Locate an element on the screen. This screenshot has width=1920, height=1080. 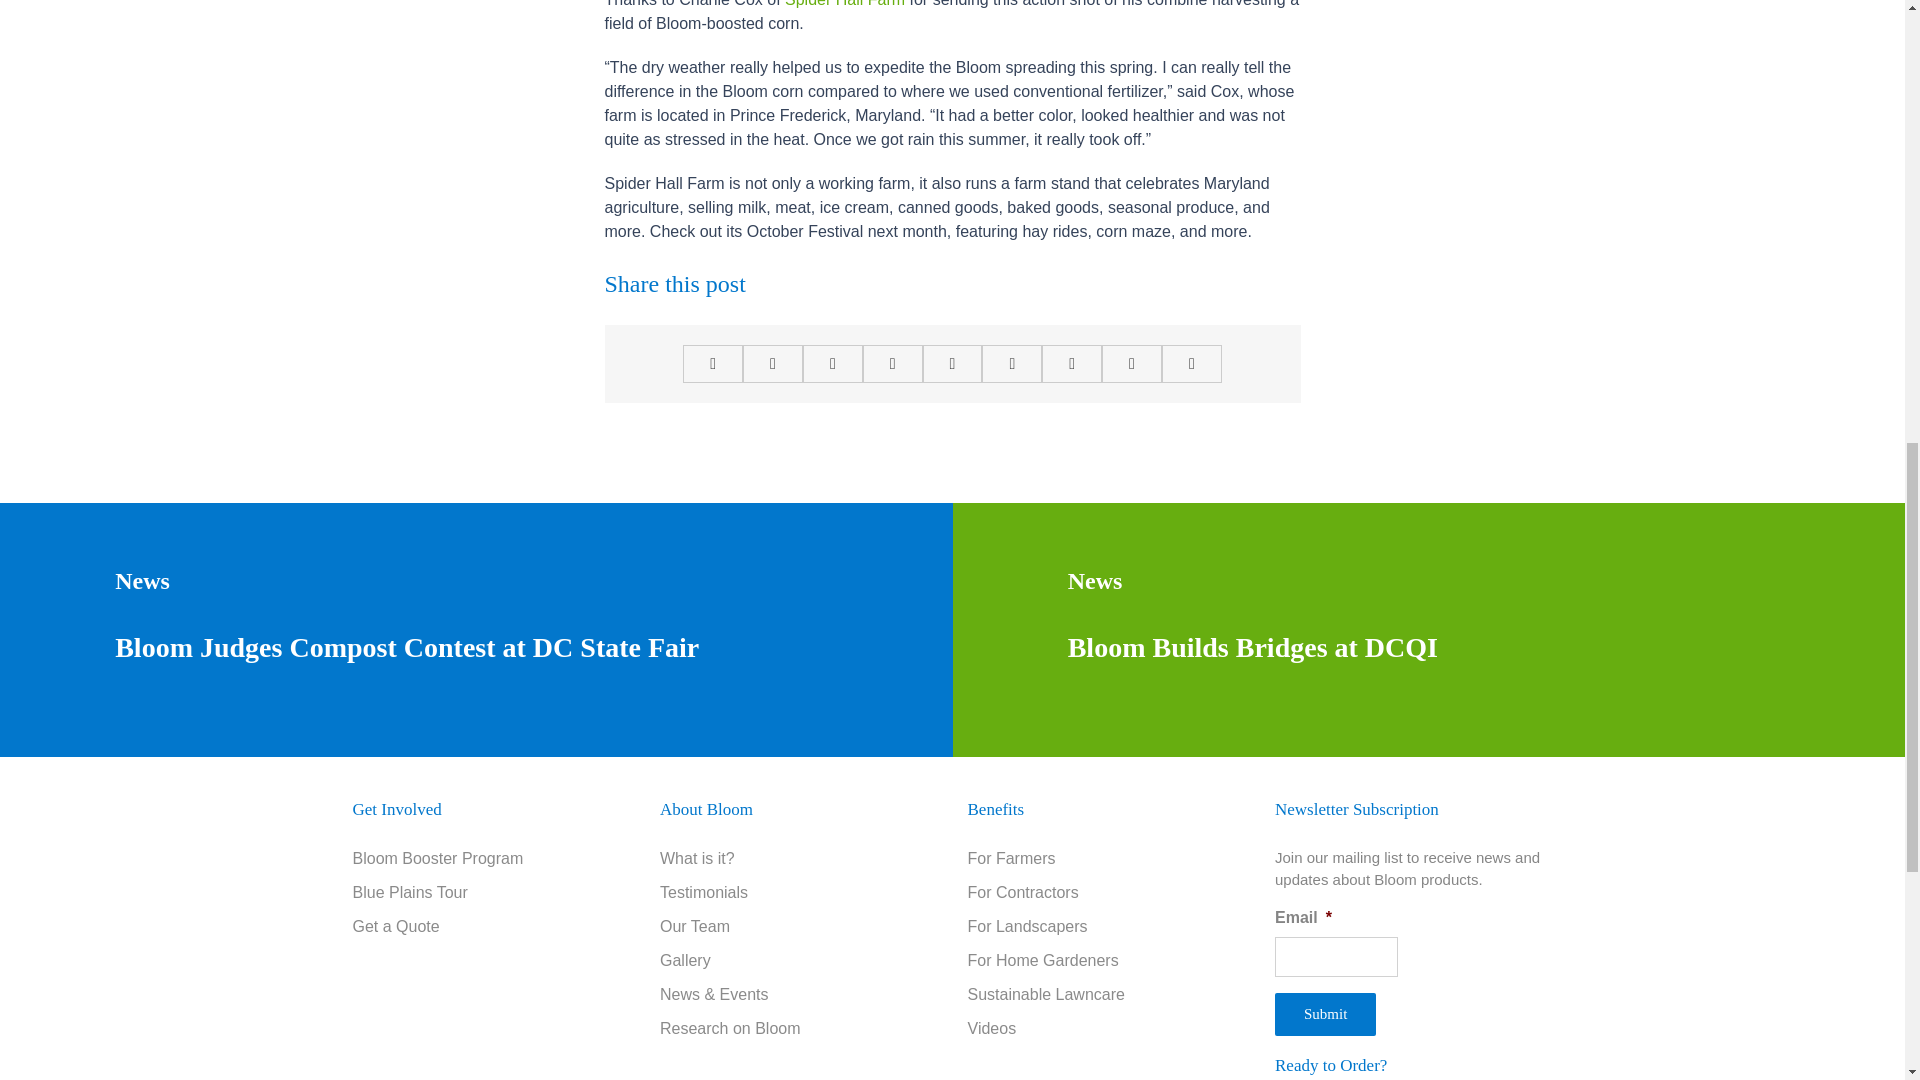
Tumblr is located at coordinates (1012, 364).